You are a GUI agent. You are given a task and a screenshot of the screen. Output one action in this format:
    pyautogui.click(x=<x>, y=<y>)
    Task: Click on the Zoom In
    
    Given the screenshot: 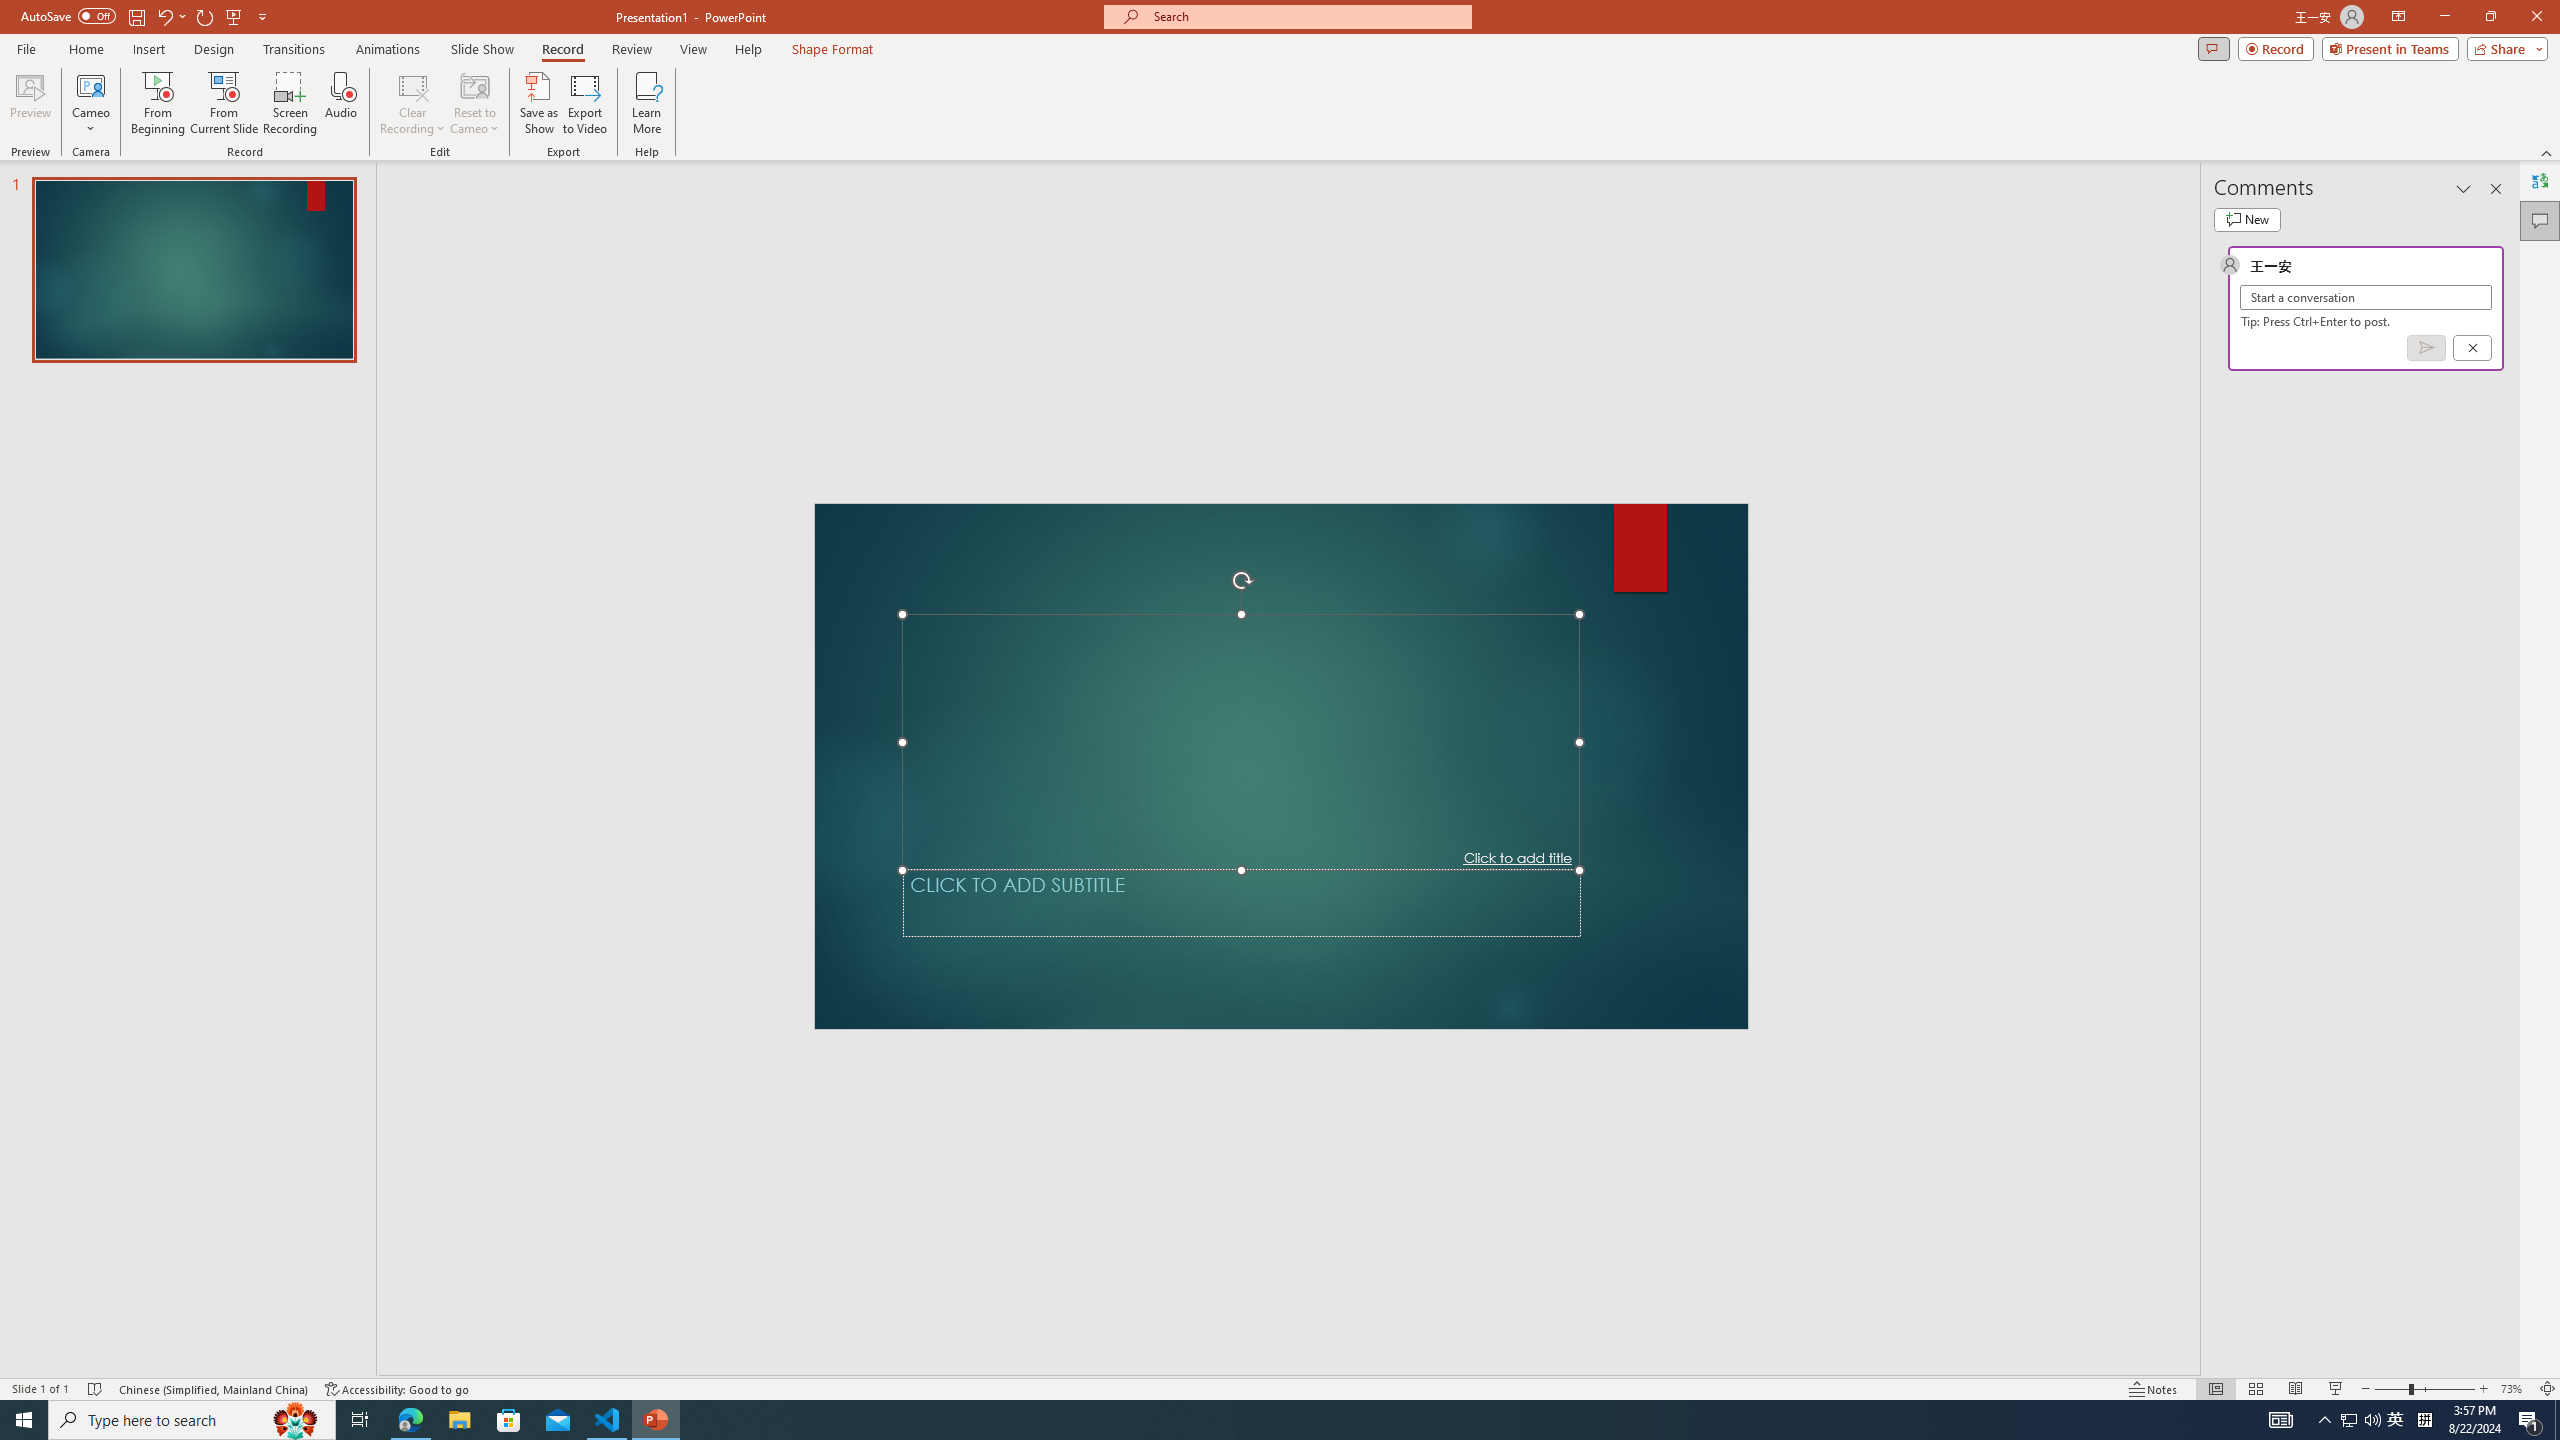 What is the action you would take?
    pyautogui.click(x=2485, y=1360)
    